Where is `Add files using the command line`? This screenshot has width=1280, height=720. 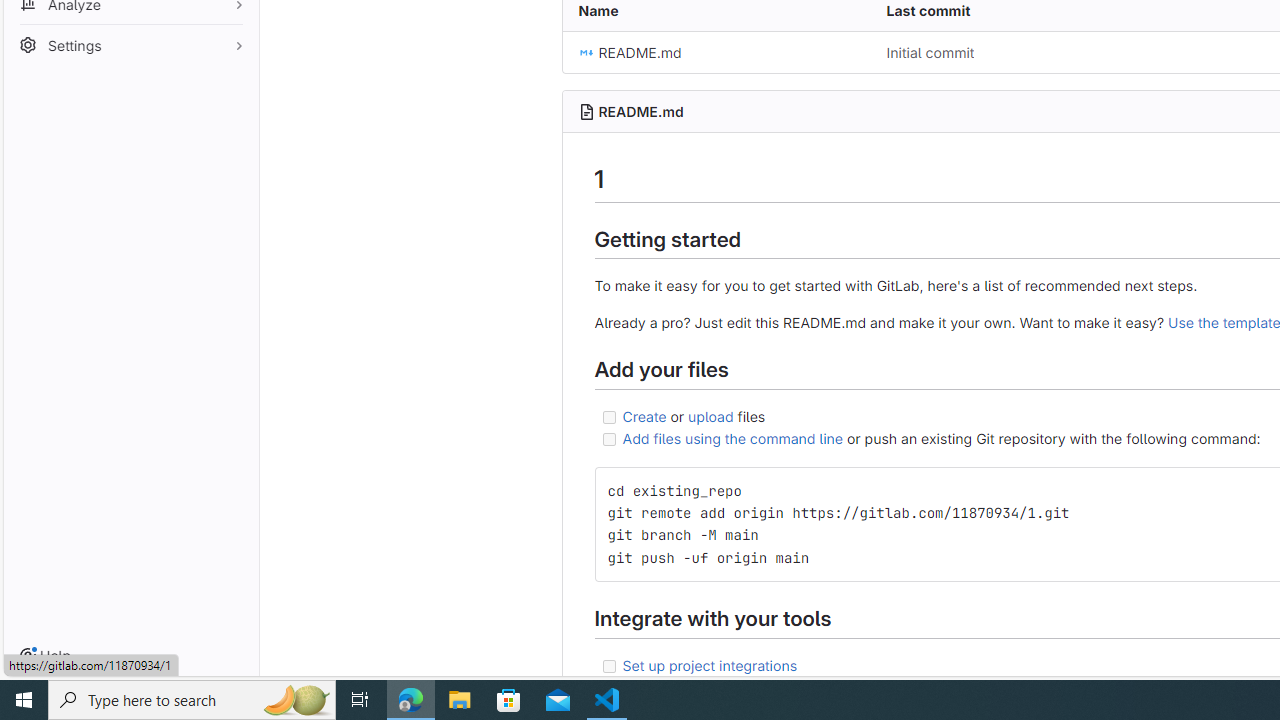 Add files using the command line is located at coordinates (732, 438).